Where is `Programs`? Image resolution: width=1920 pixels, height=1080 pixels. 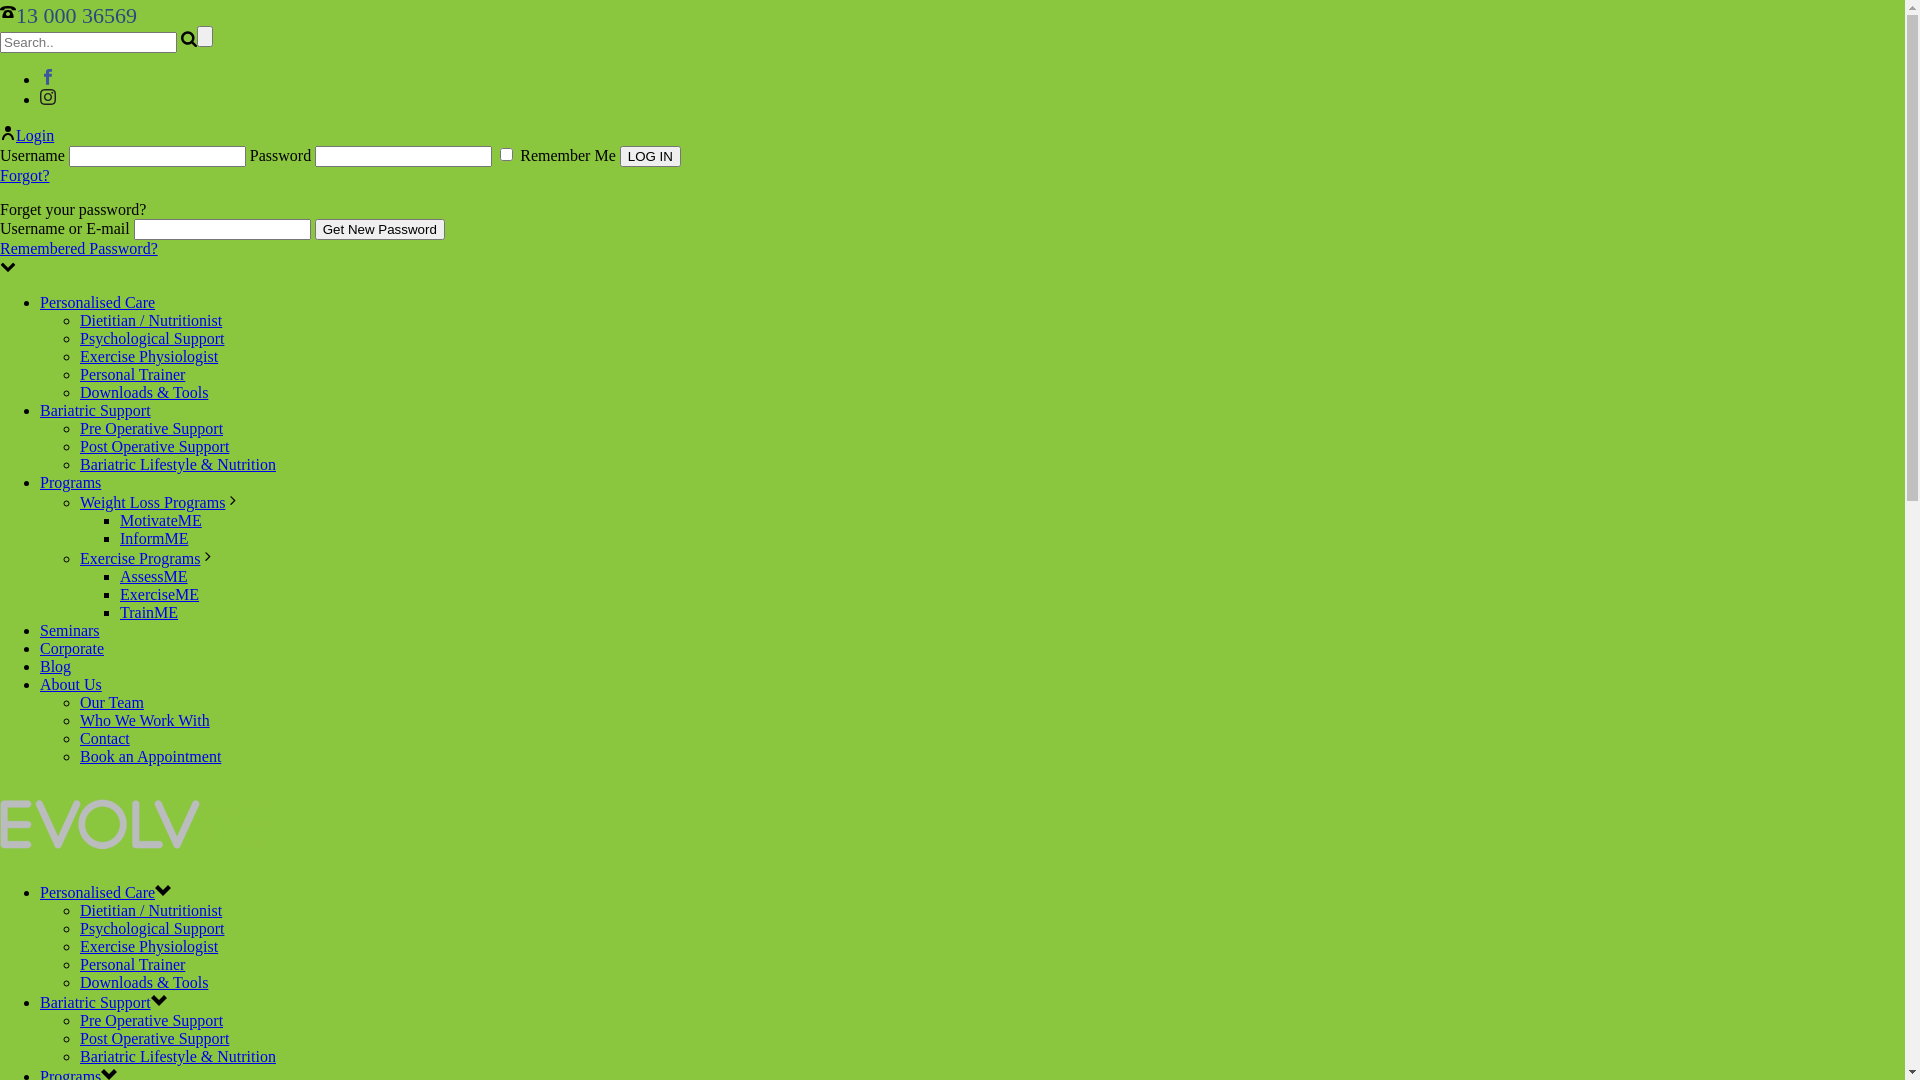
Programs is located at coordinates (70, 482).